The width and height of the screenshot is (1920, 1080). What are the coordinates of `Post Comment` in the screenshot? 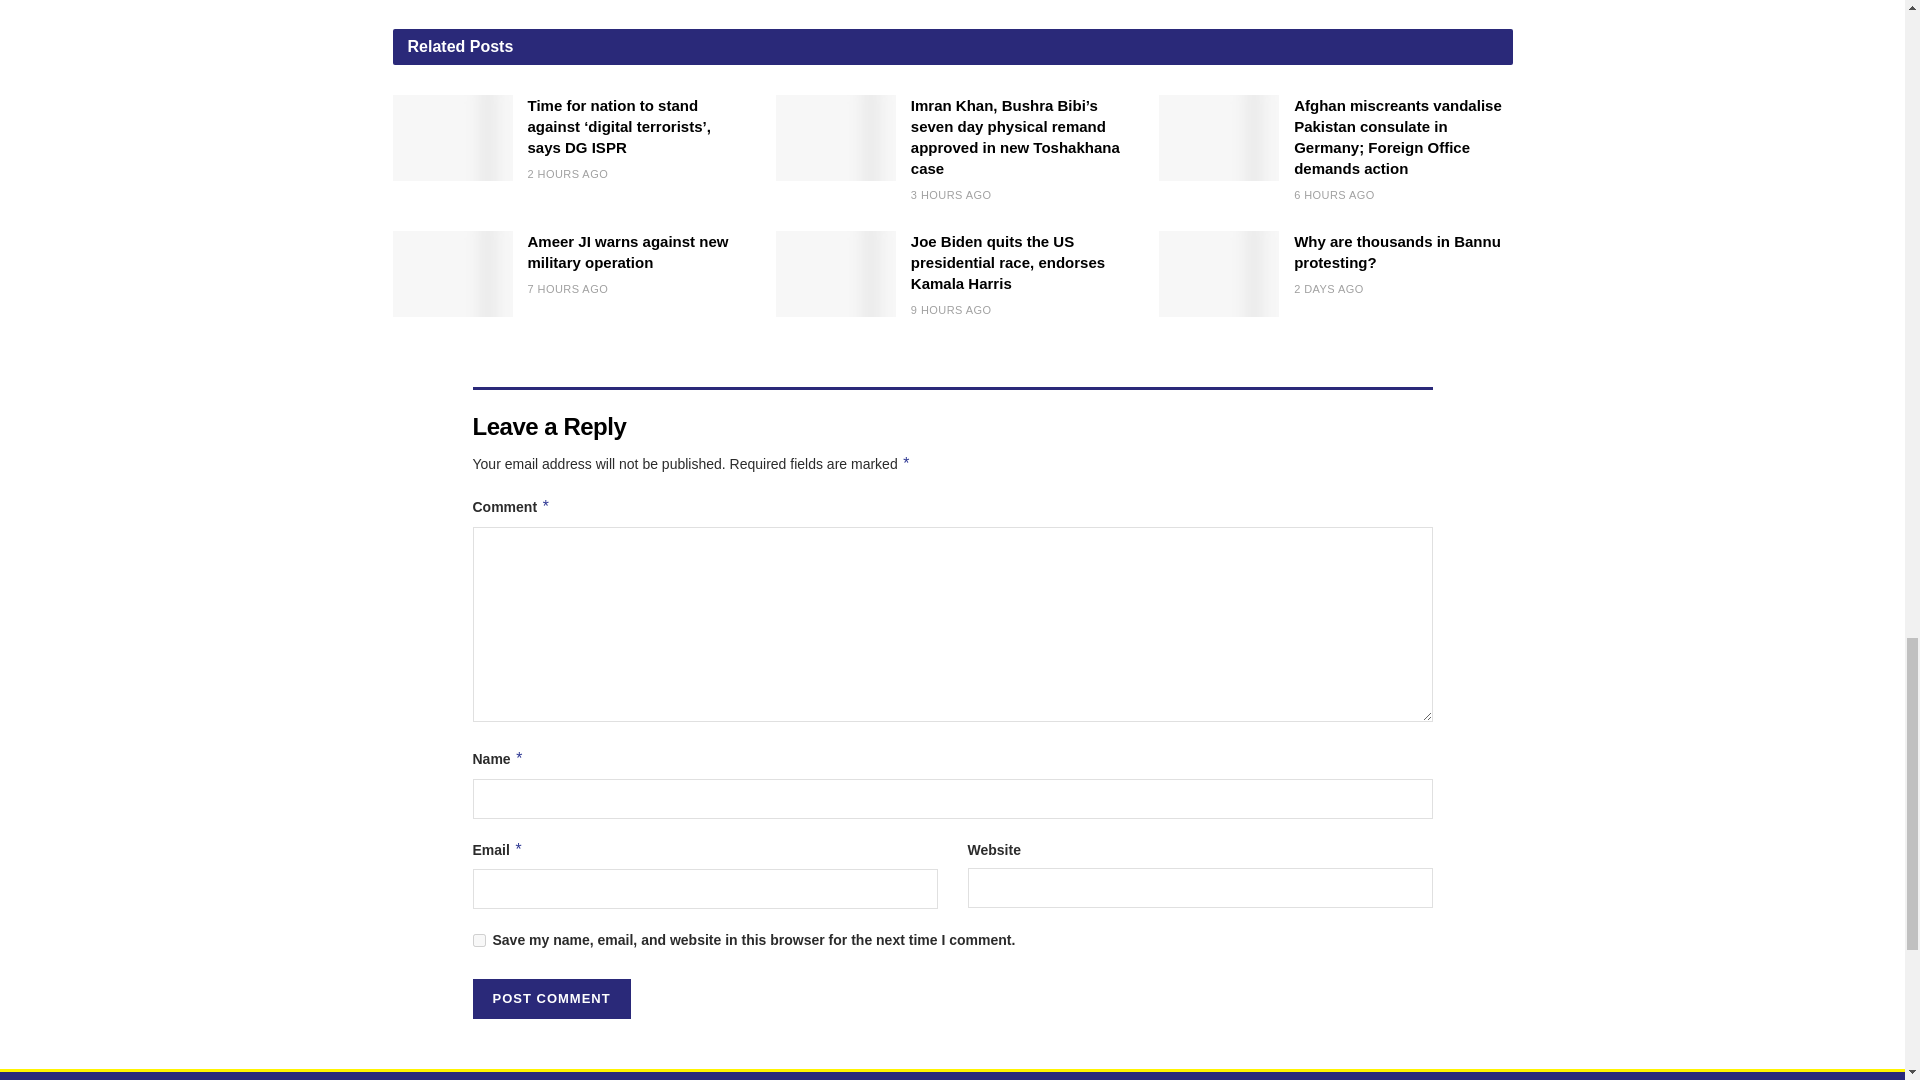 It's located at (550, 998).